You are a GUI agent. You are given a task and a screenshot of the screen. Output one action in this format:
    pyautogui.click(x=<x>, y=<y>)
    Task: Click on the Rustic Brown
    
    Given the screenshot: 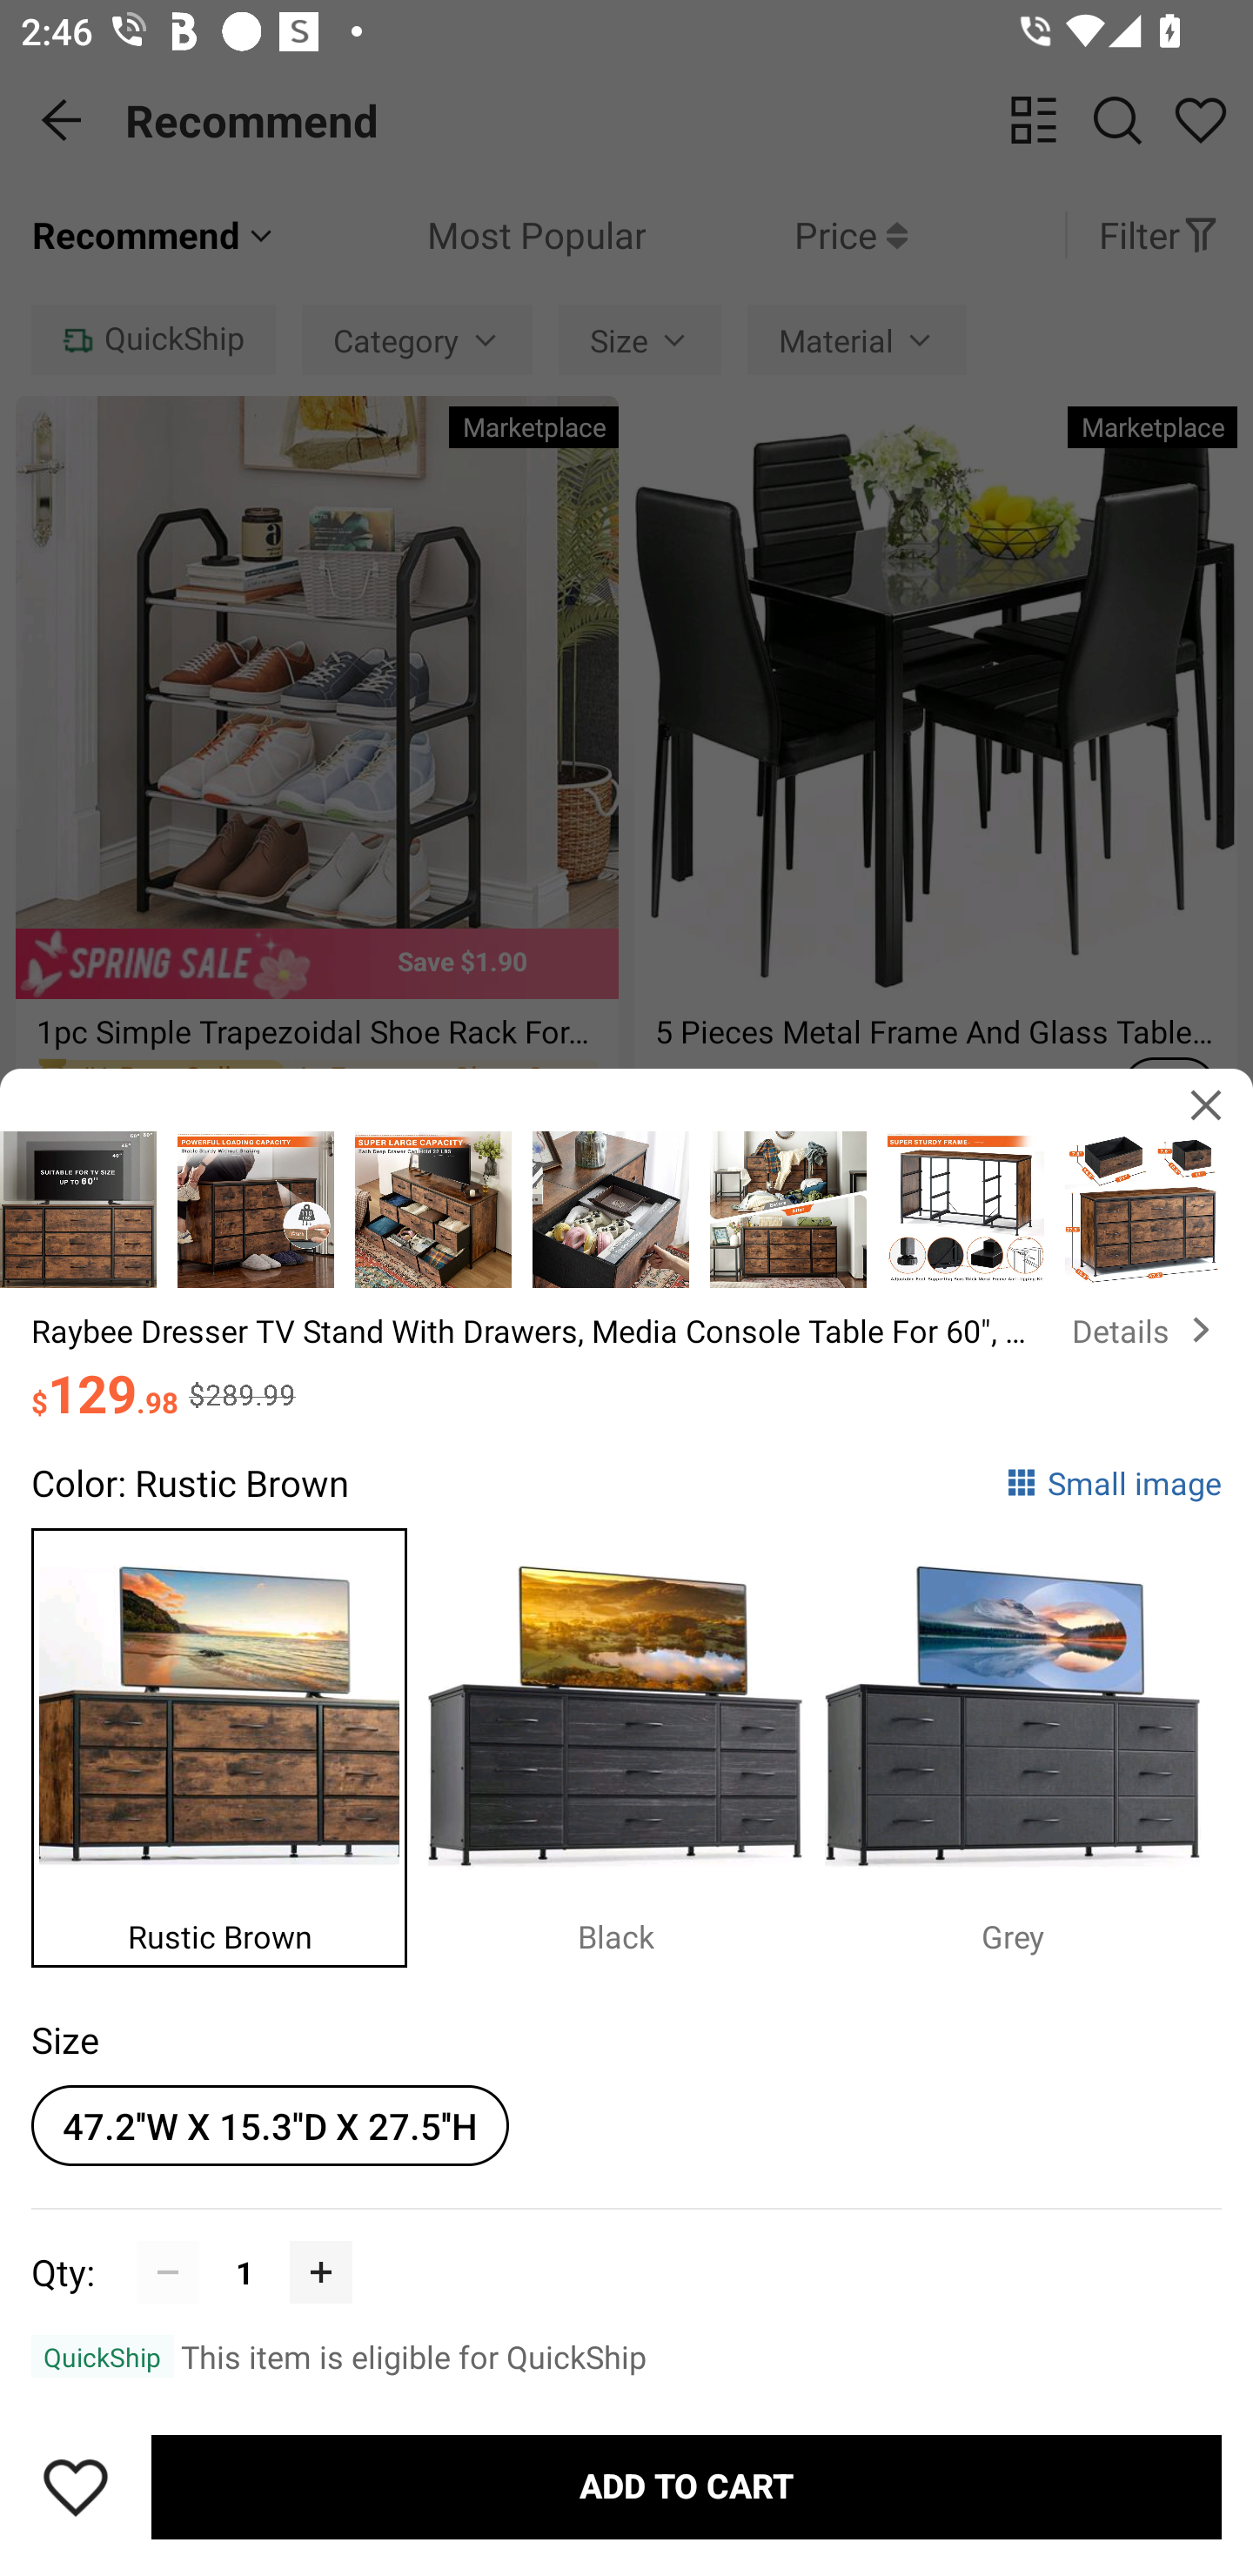 What is the action you would take?
    pyautogui.click(x=230, y=1741)
    